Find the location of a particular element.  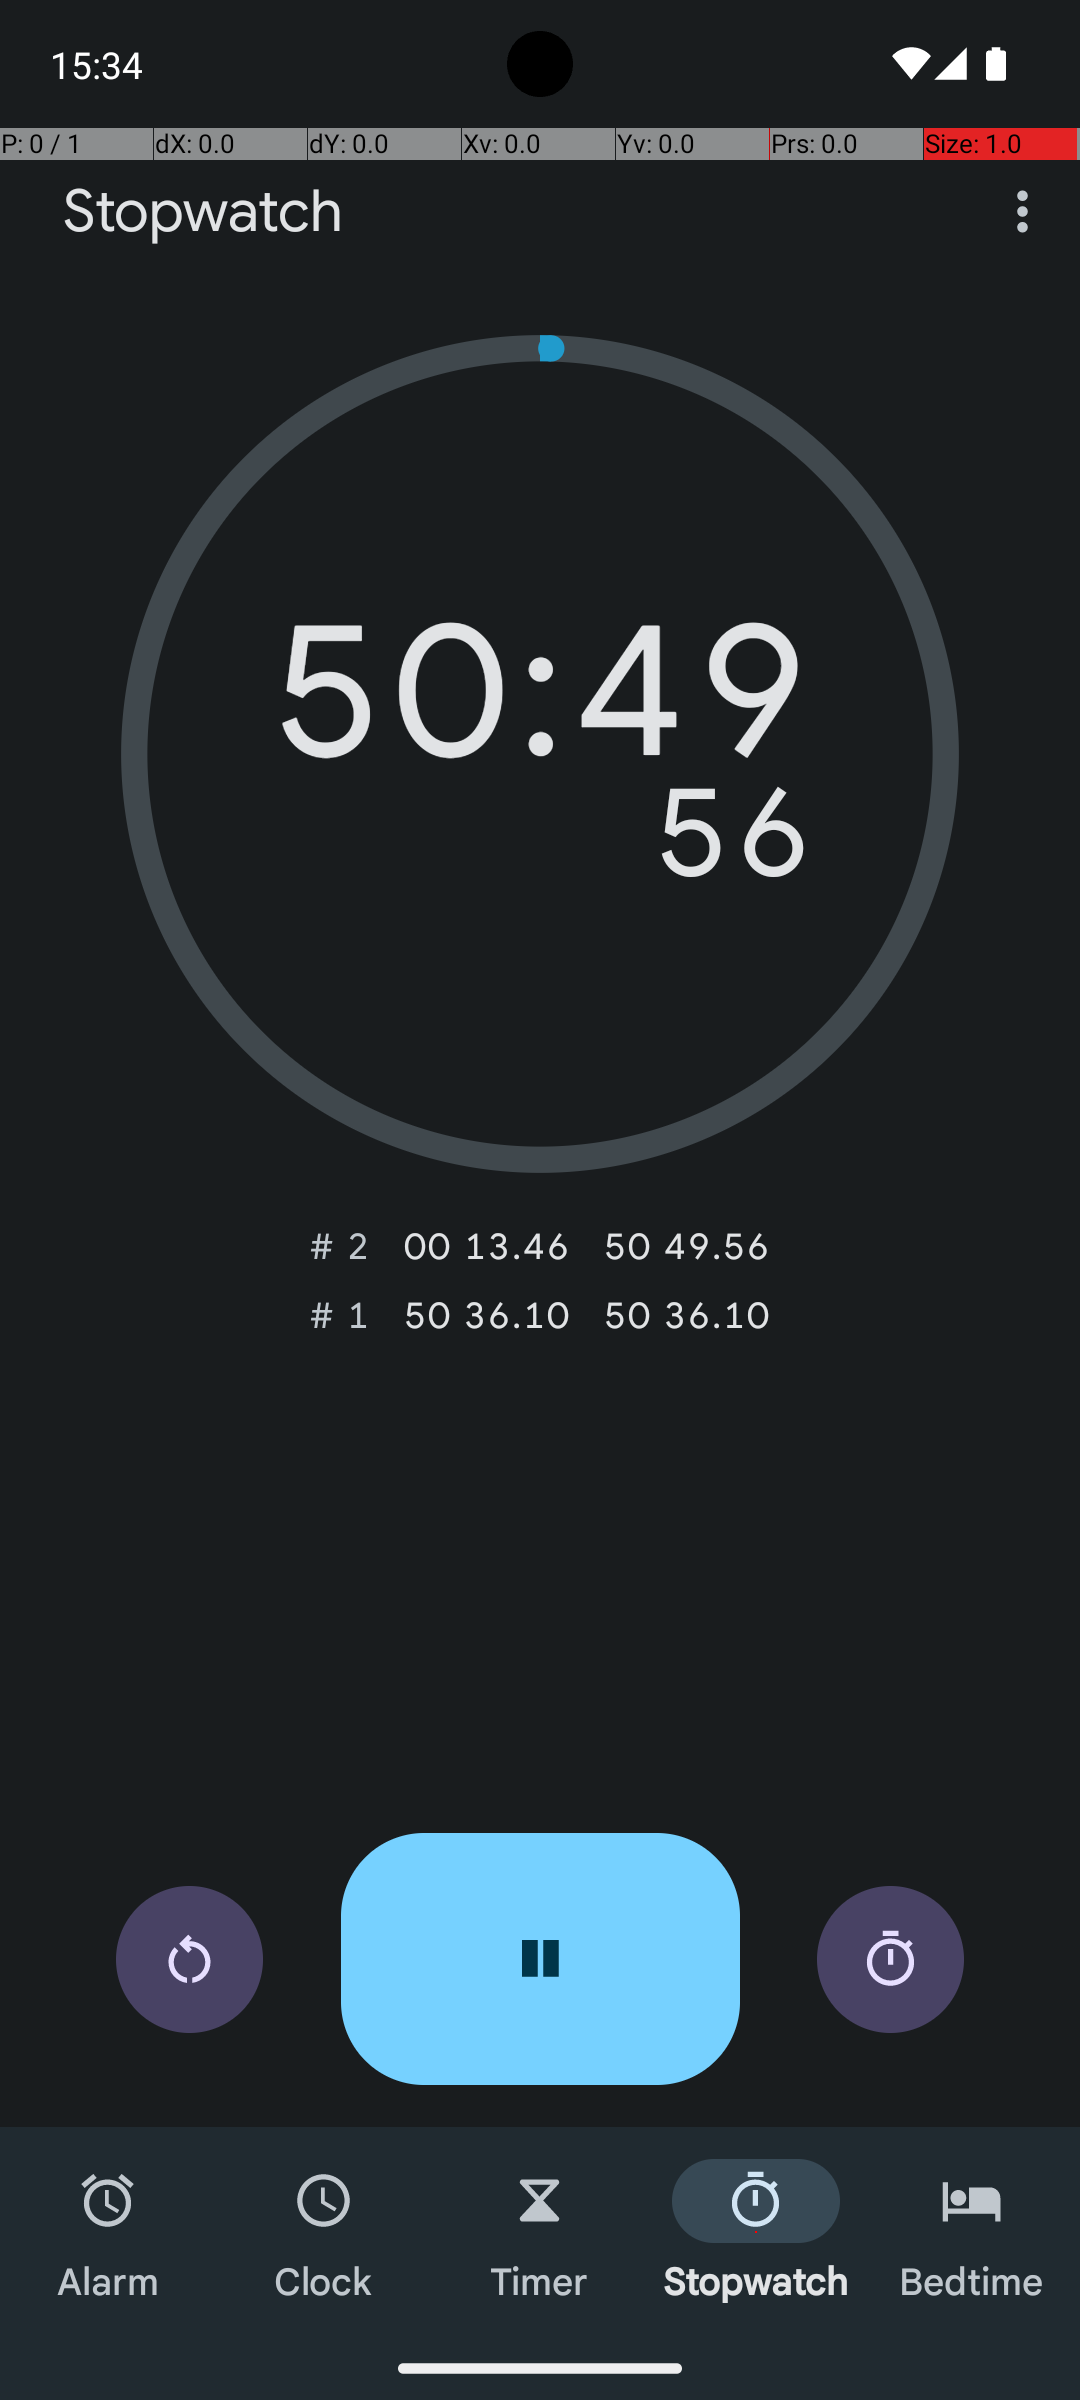

50:49 is located at coordinates (540, 705).